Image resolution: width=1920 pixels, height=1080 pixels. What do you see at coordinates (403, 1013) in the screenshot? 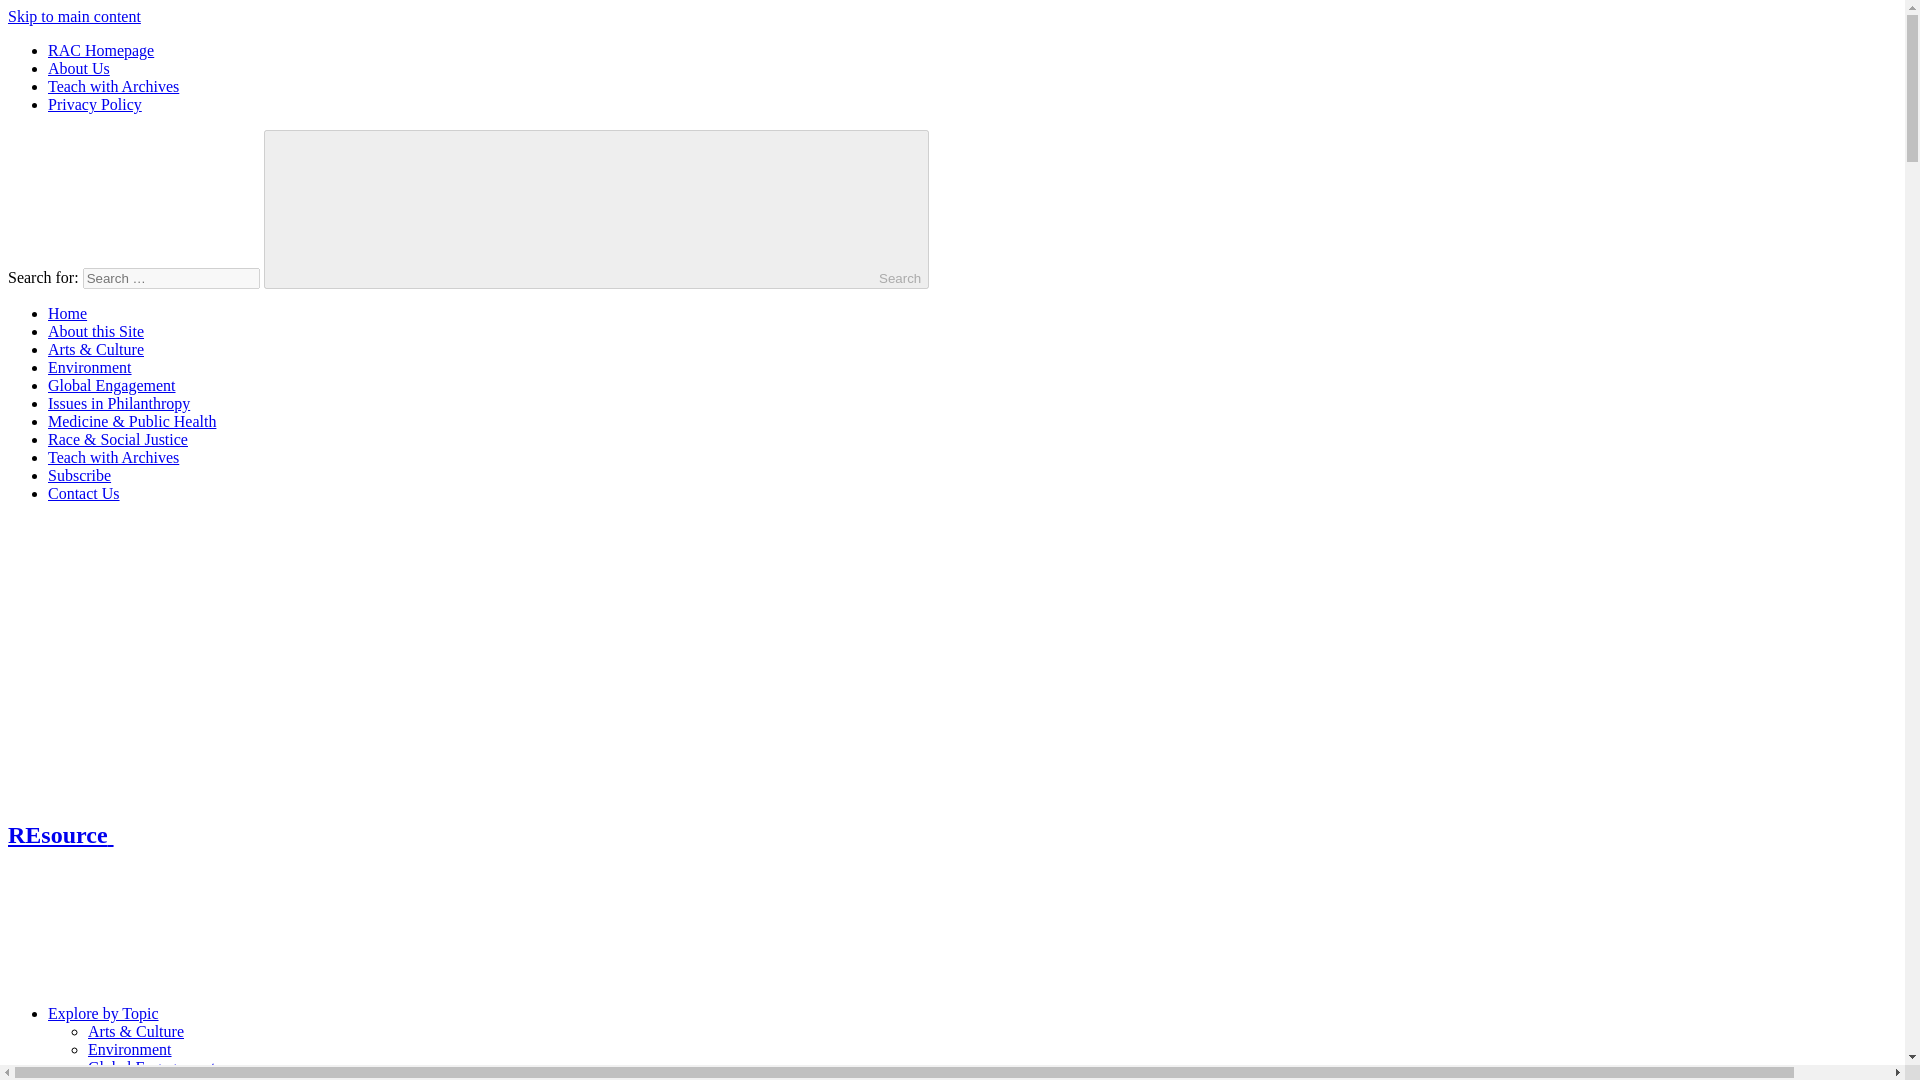
I see `Explore by Topic` at bounding box center [403, 1013].